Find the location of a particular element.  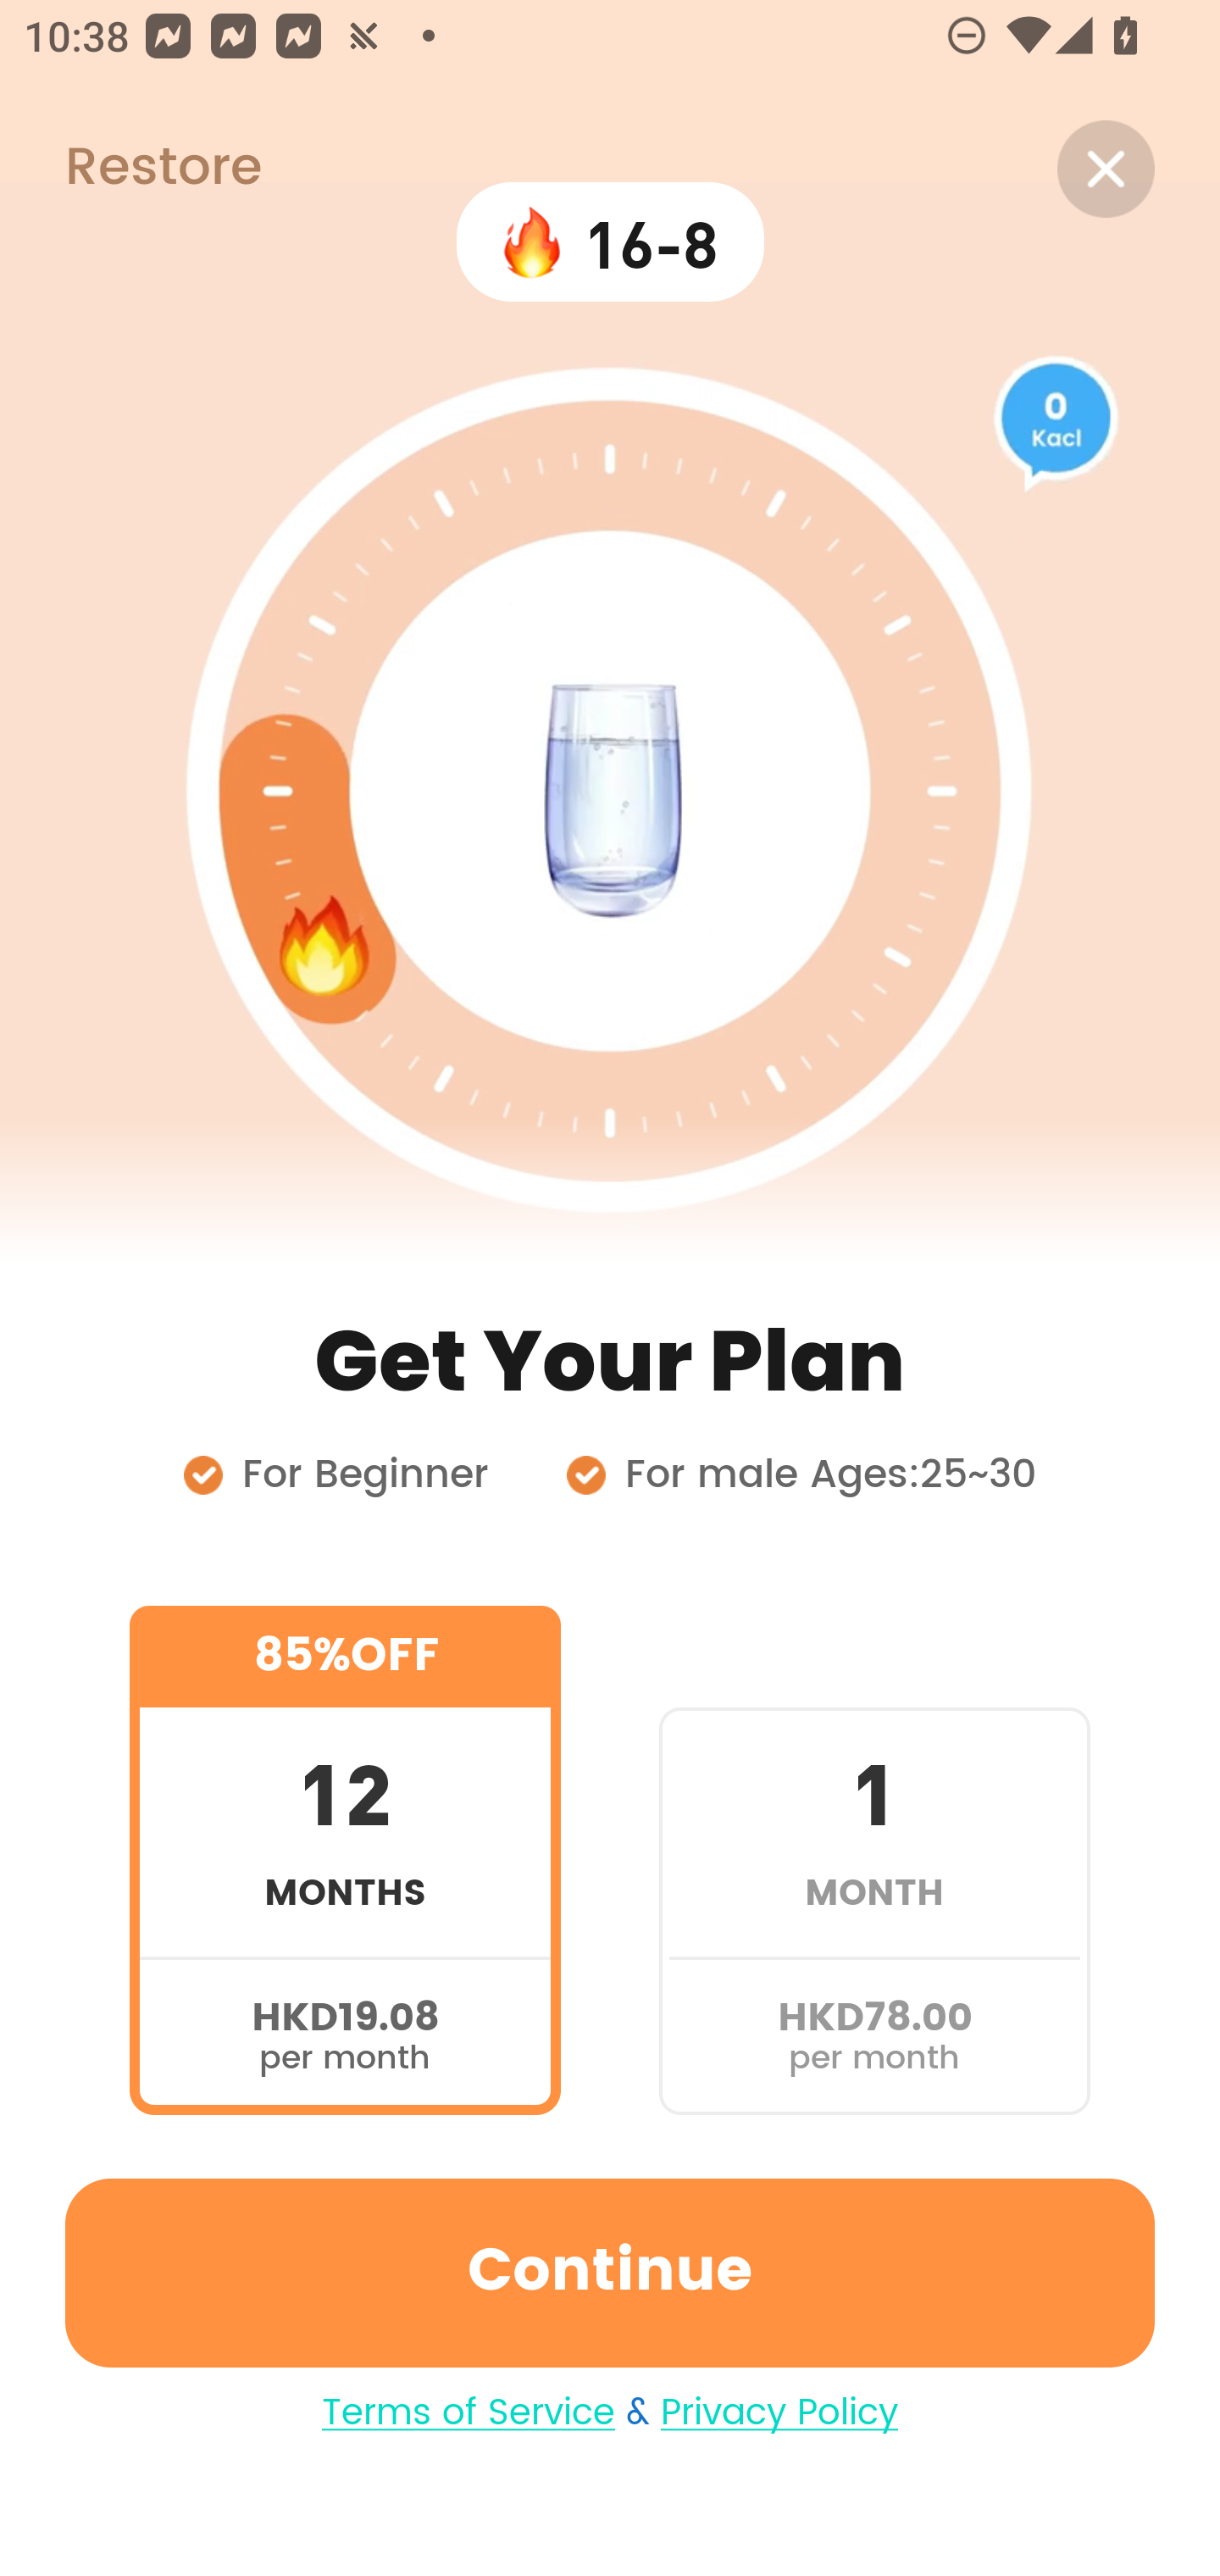

85%OFF 12 MONTHS per month HKD19.08 is located at coordinates (345, 1859).